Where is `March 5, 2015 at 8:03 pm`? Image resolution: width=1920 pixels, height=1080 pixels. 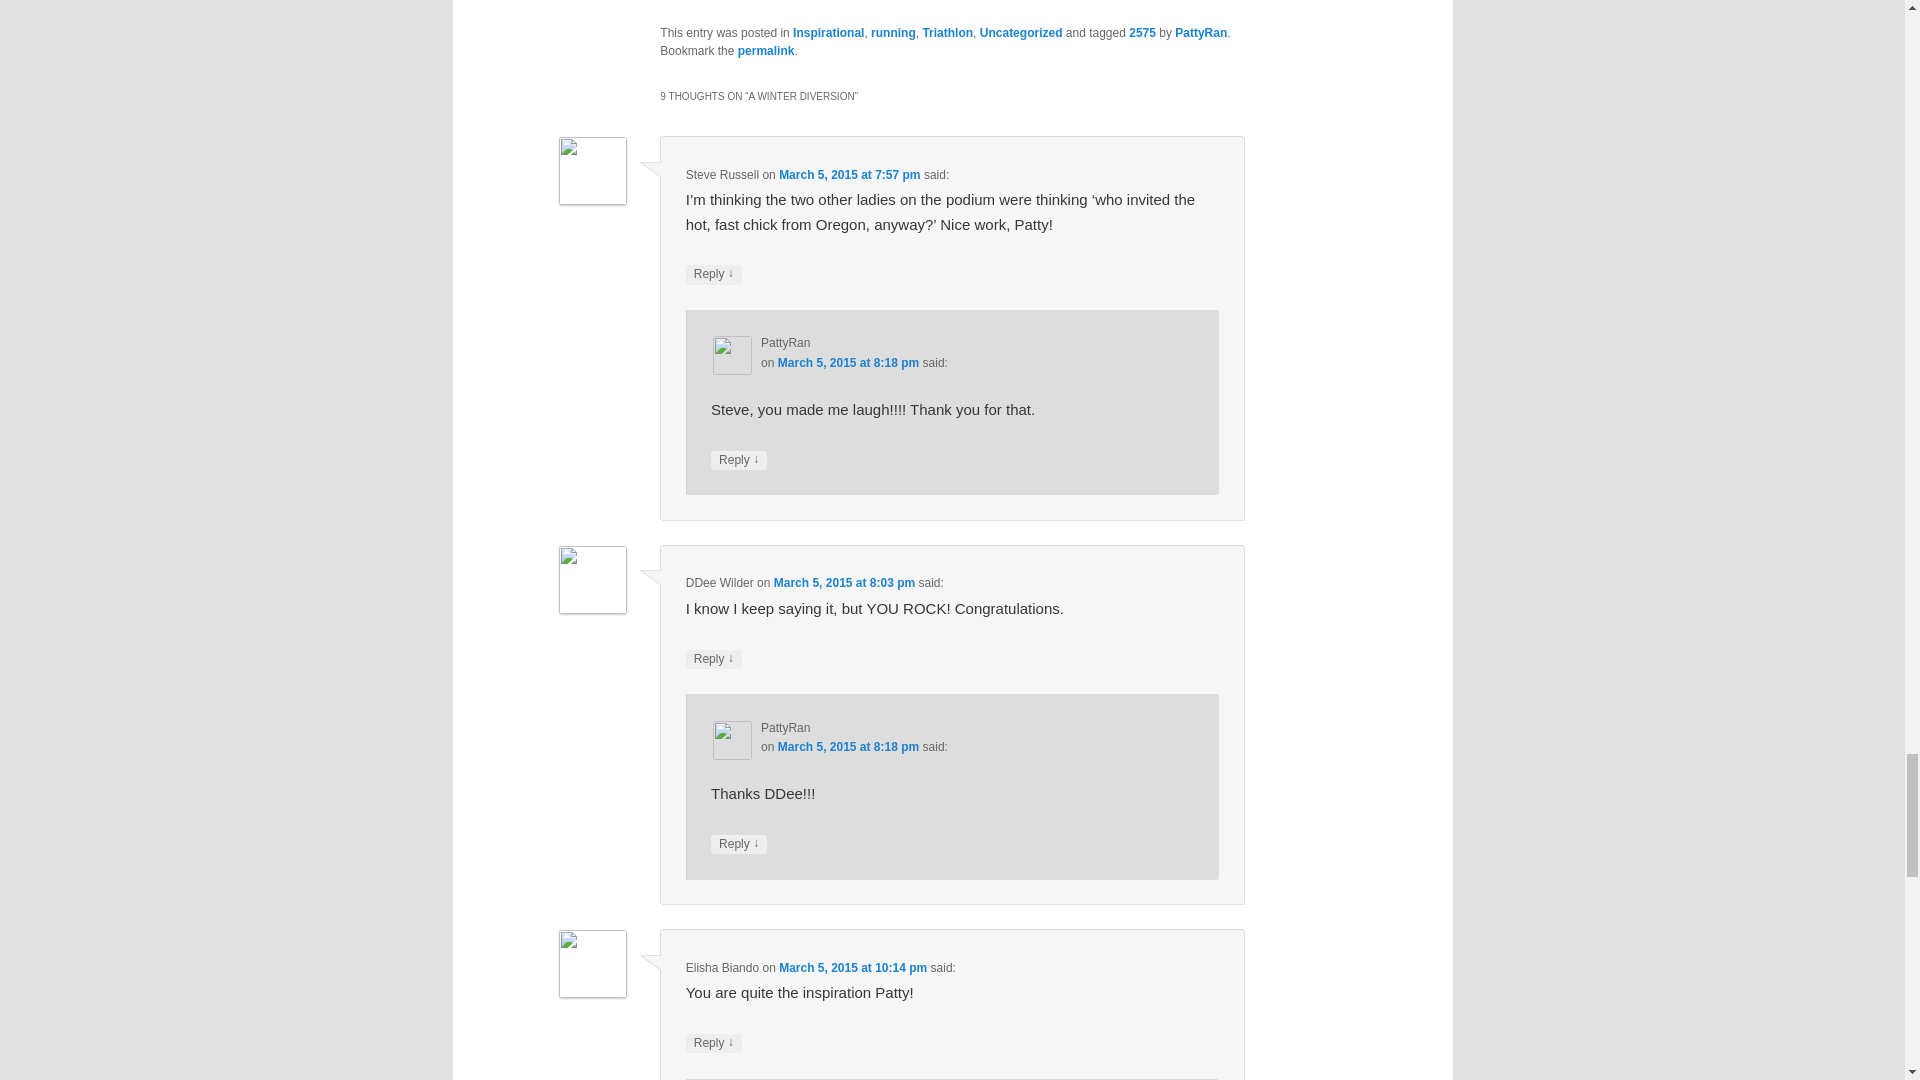
March 5, 2015 at 8:03 pm is located at coordinates (844, 582).